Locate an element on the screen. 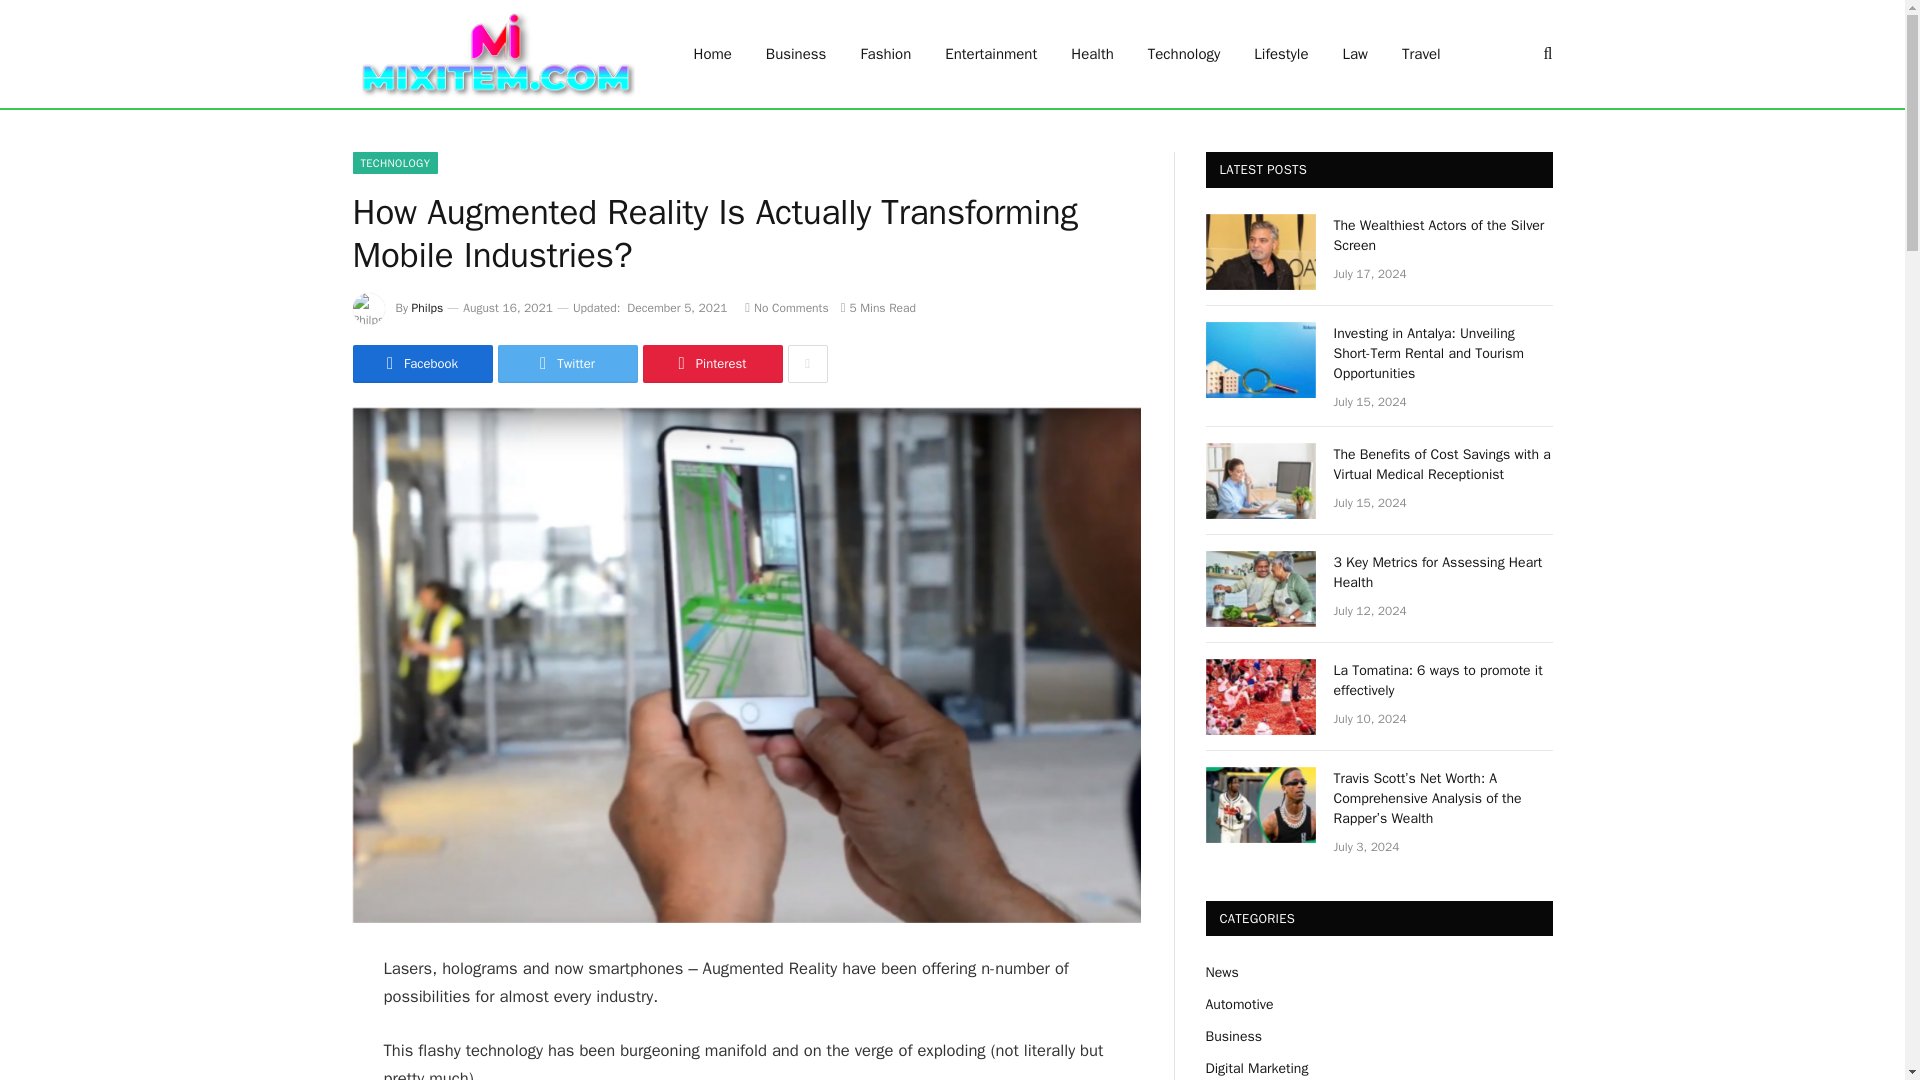  Facebook is located at coordinates (421, 364).